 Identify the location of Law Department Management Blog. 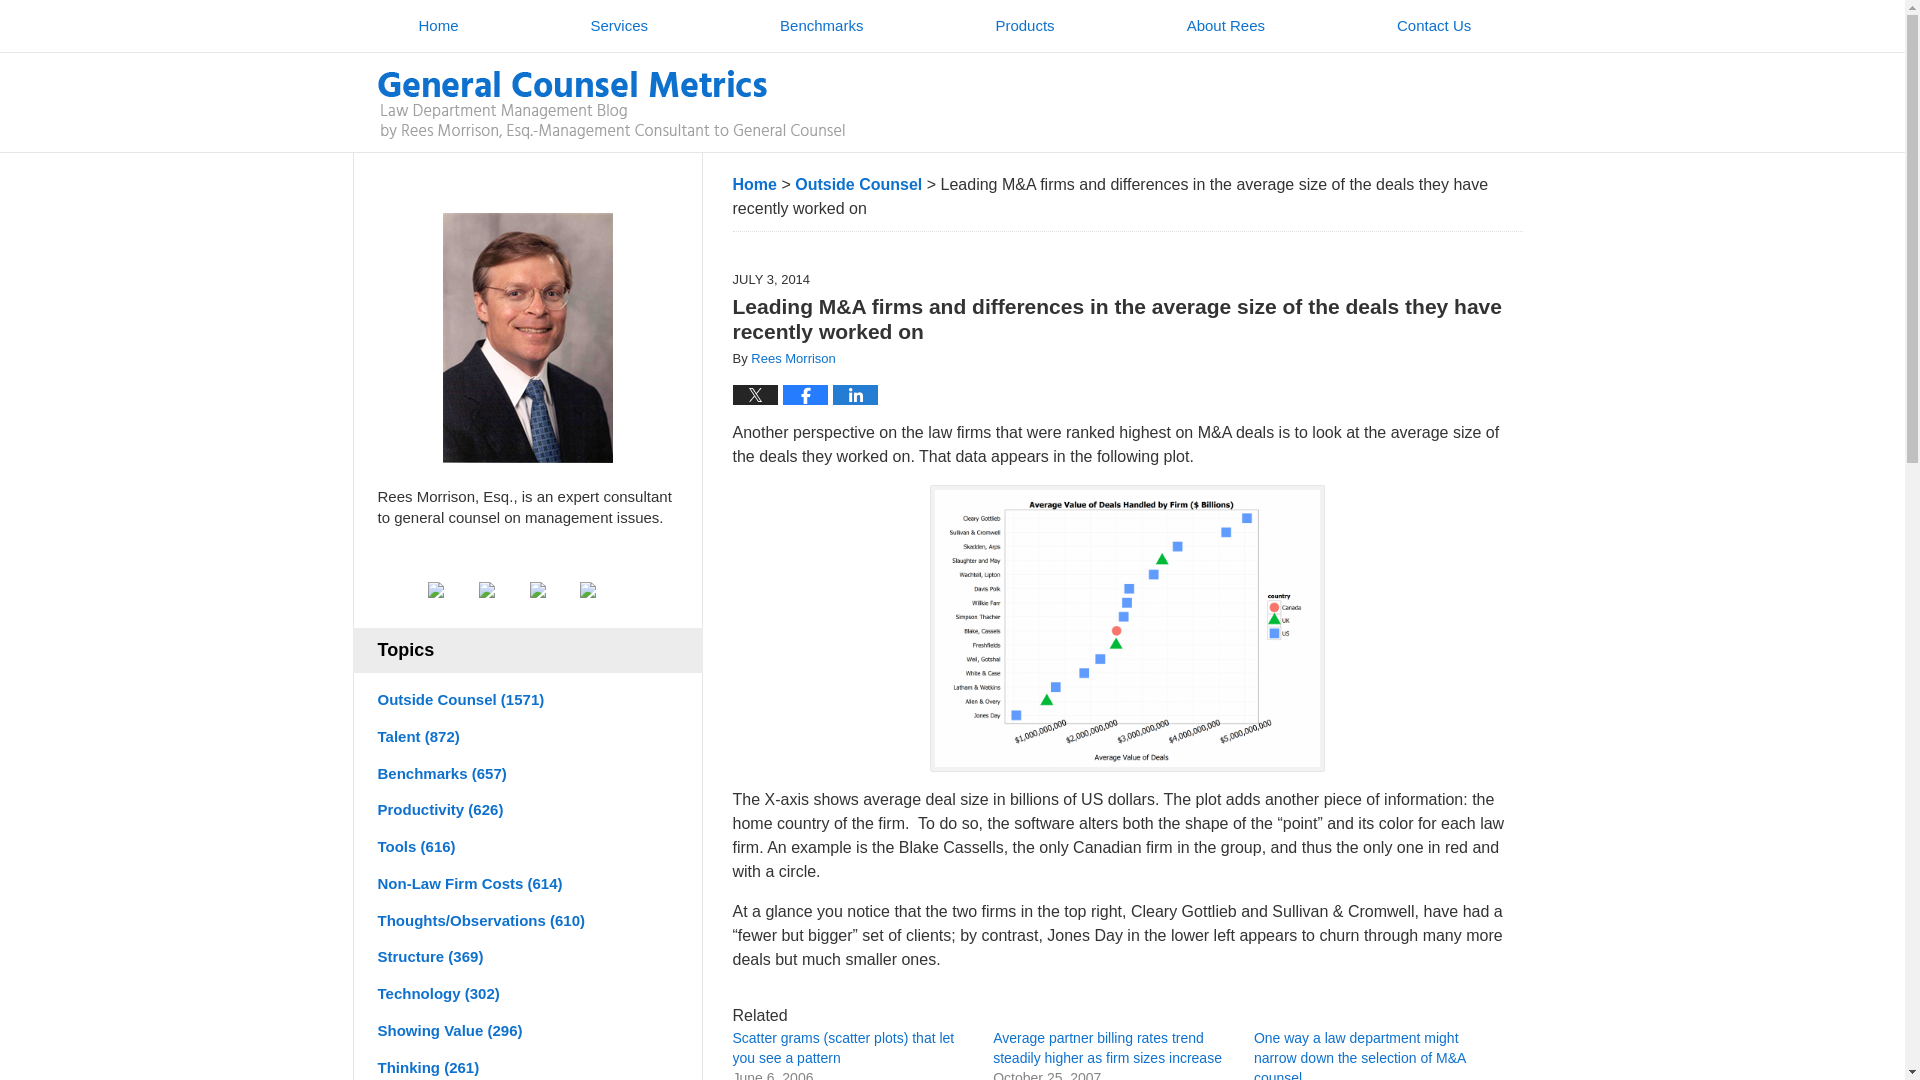
(611, 104).